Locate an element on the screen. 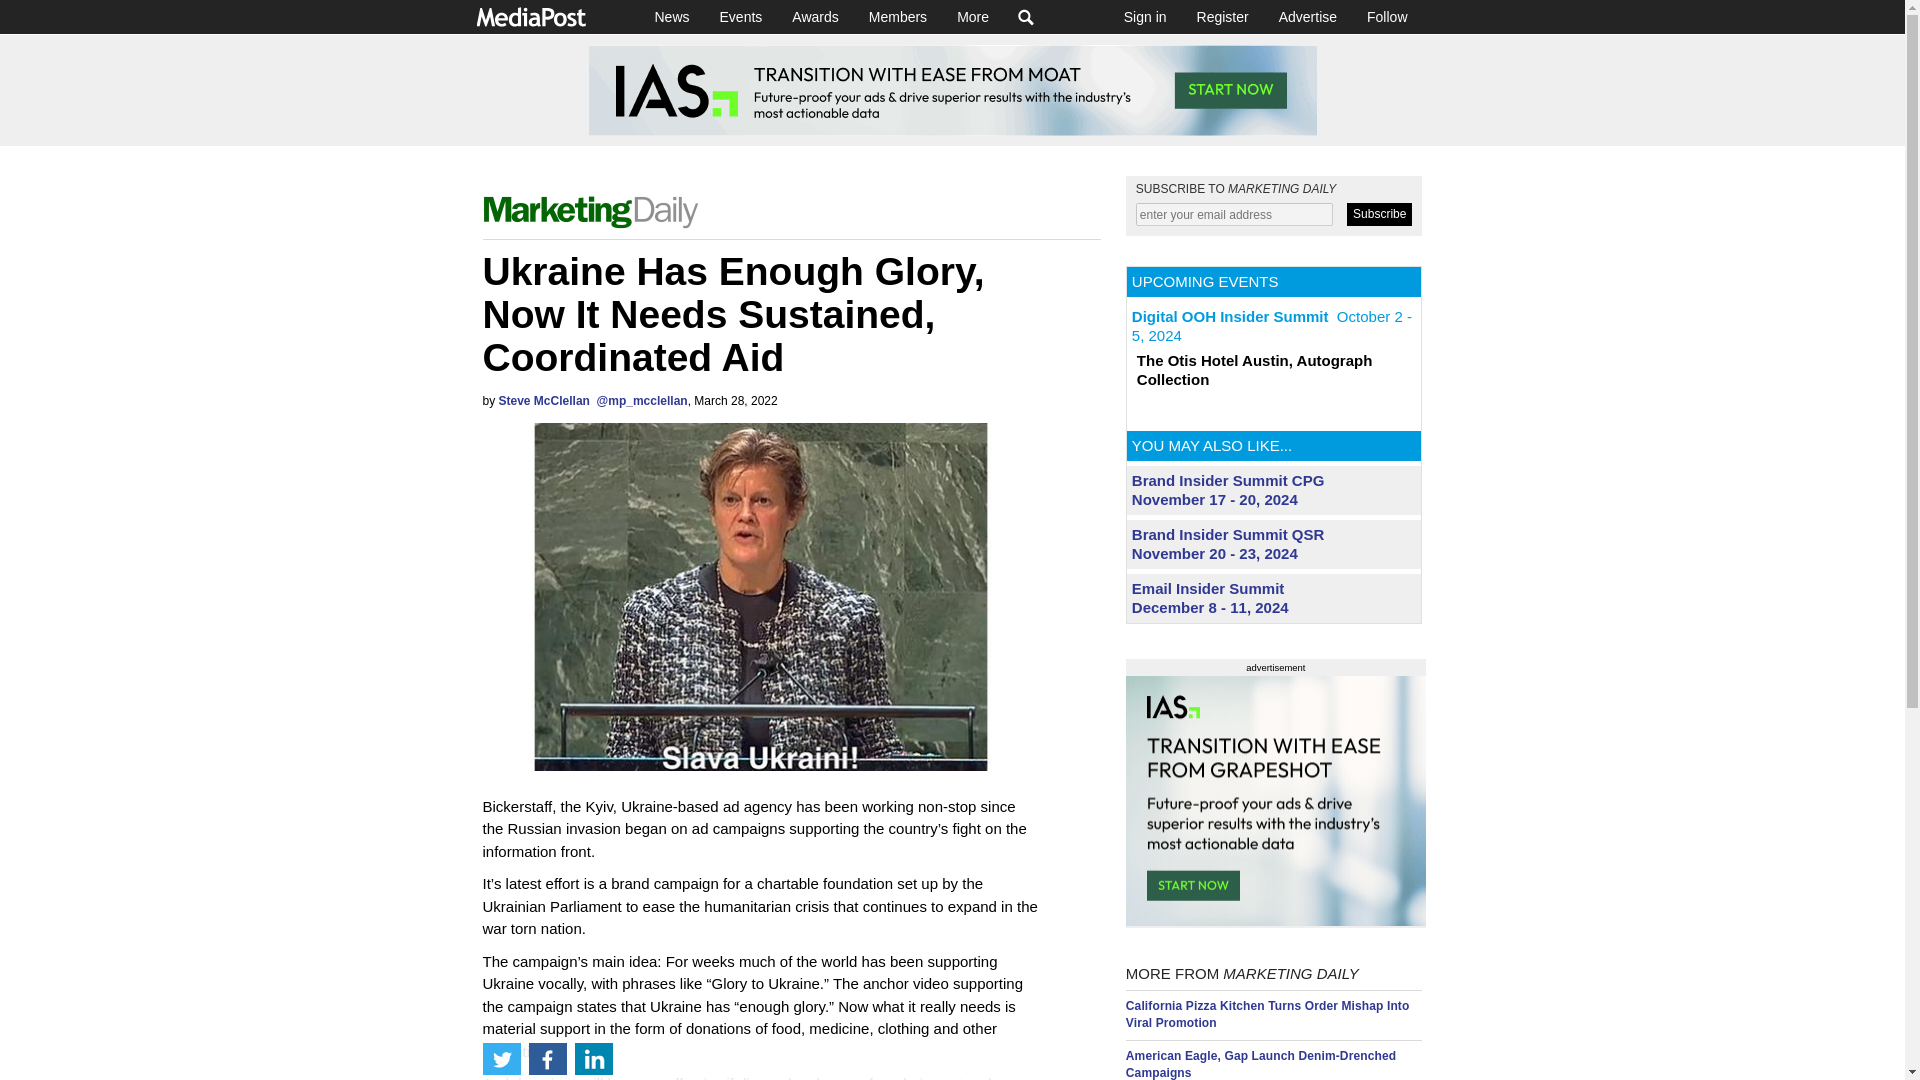 The image size is (1920, 1080). Subscribe is located at coordinates (1379, 214).